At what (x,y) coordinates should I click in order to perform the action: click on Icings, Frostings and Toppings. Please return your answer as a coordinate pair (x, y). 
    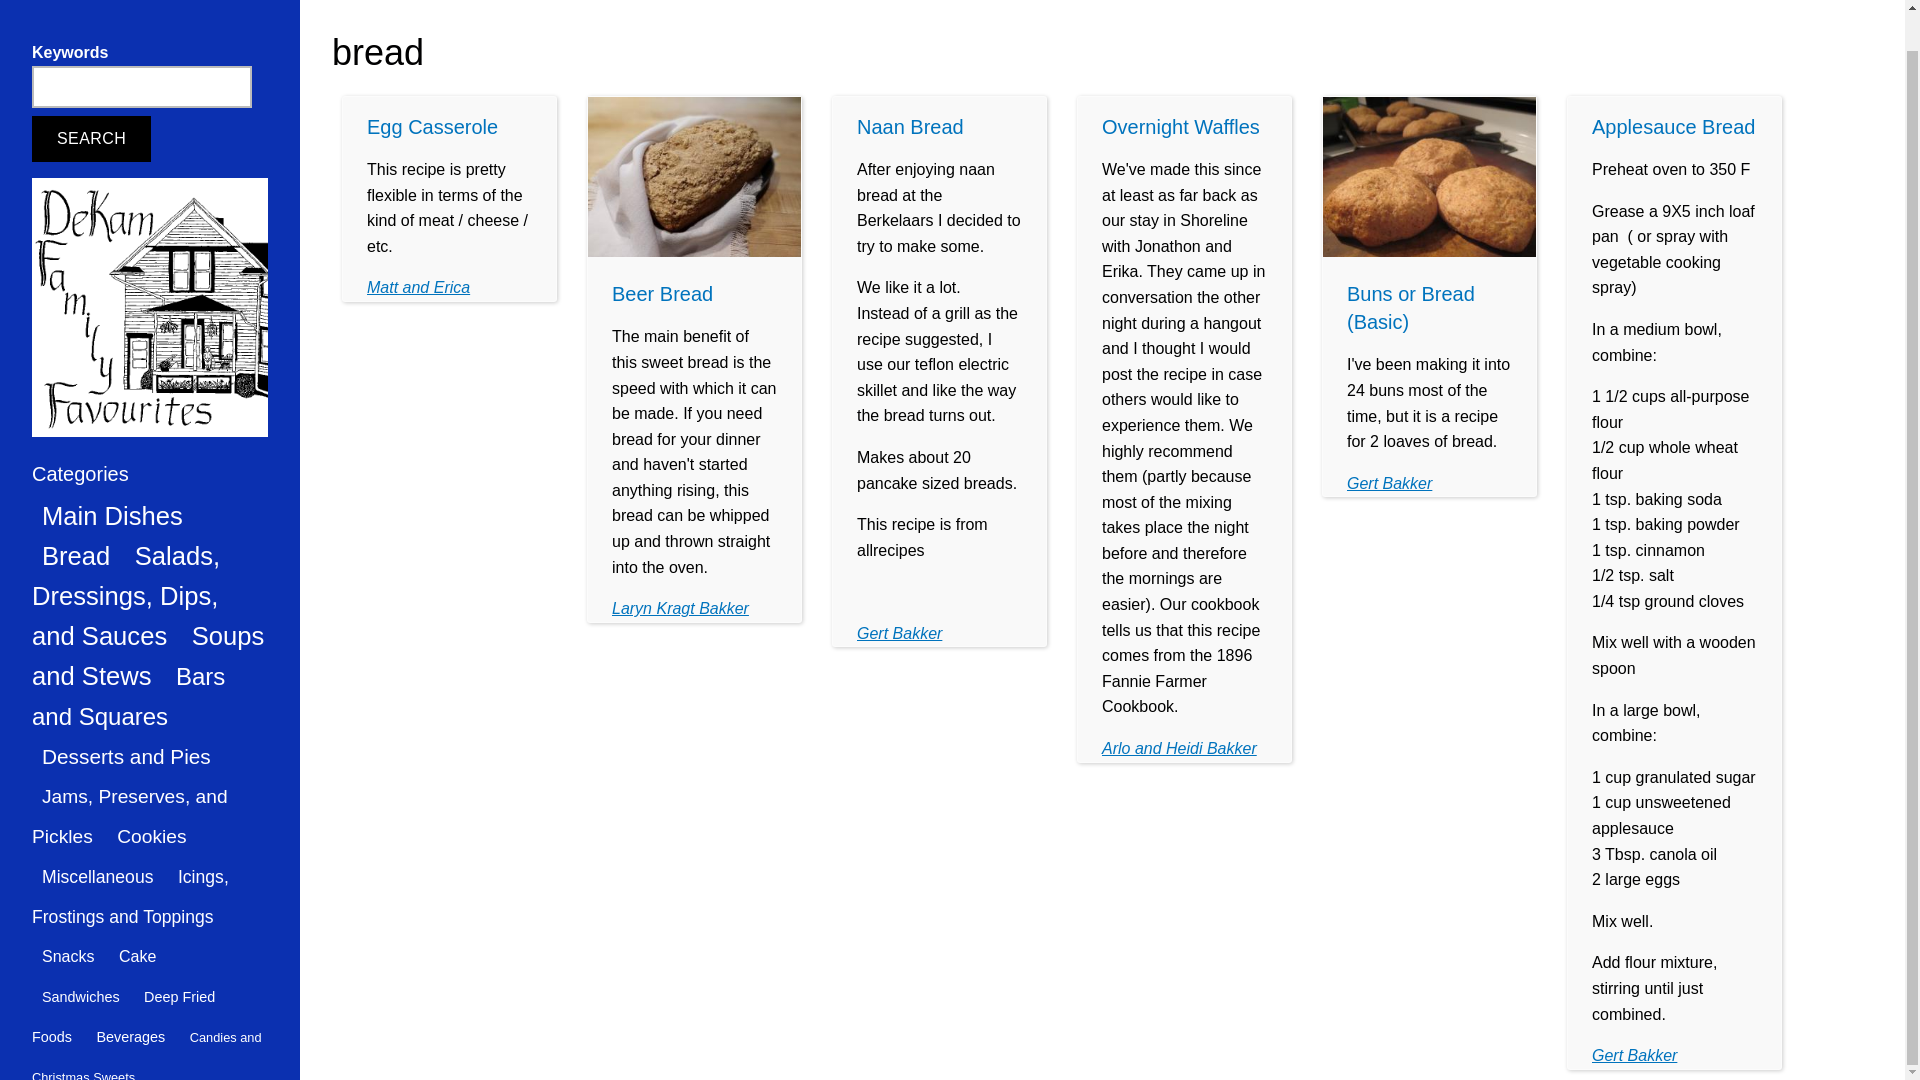
    Looking at the image, I should click on (130, 859).